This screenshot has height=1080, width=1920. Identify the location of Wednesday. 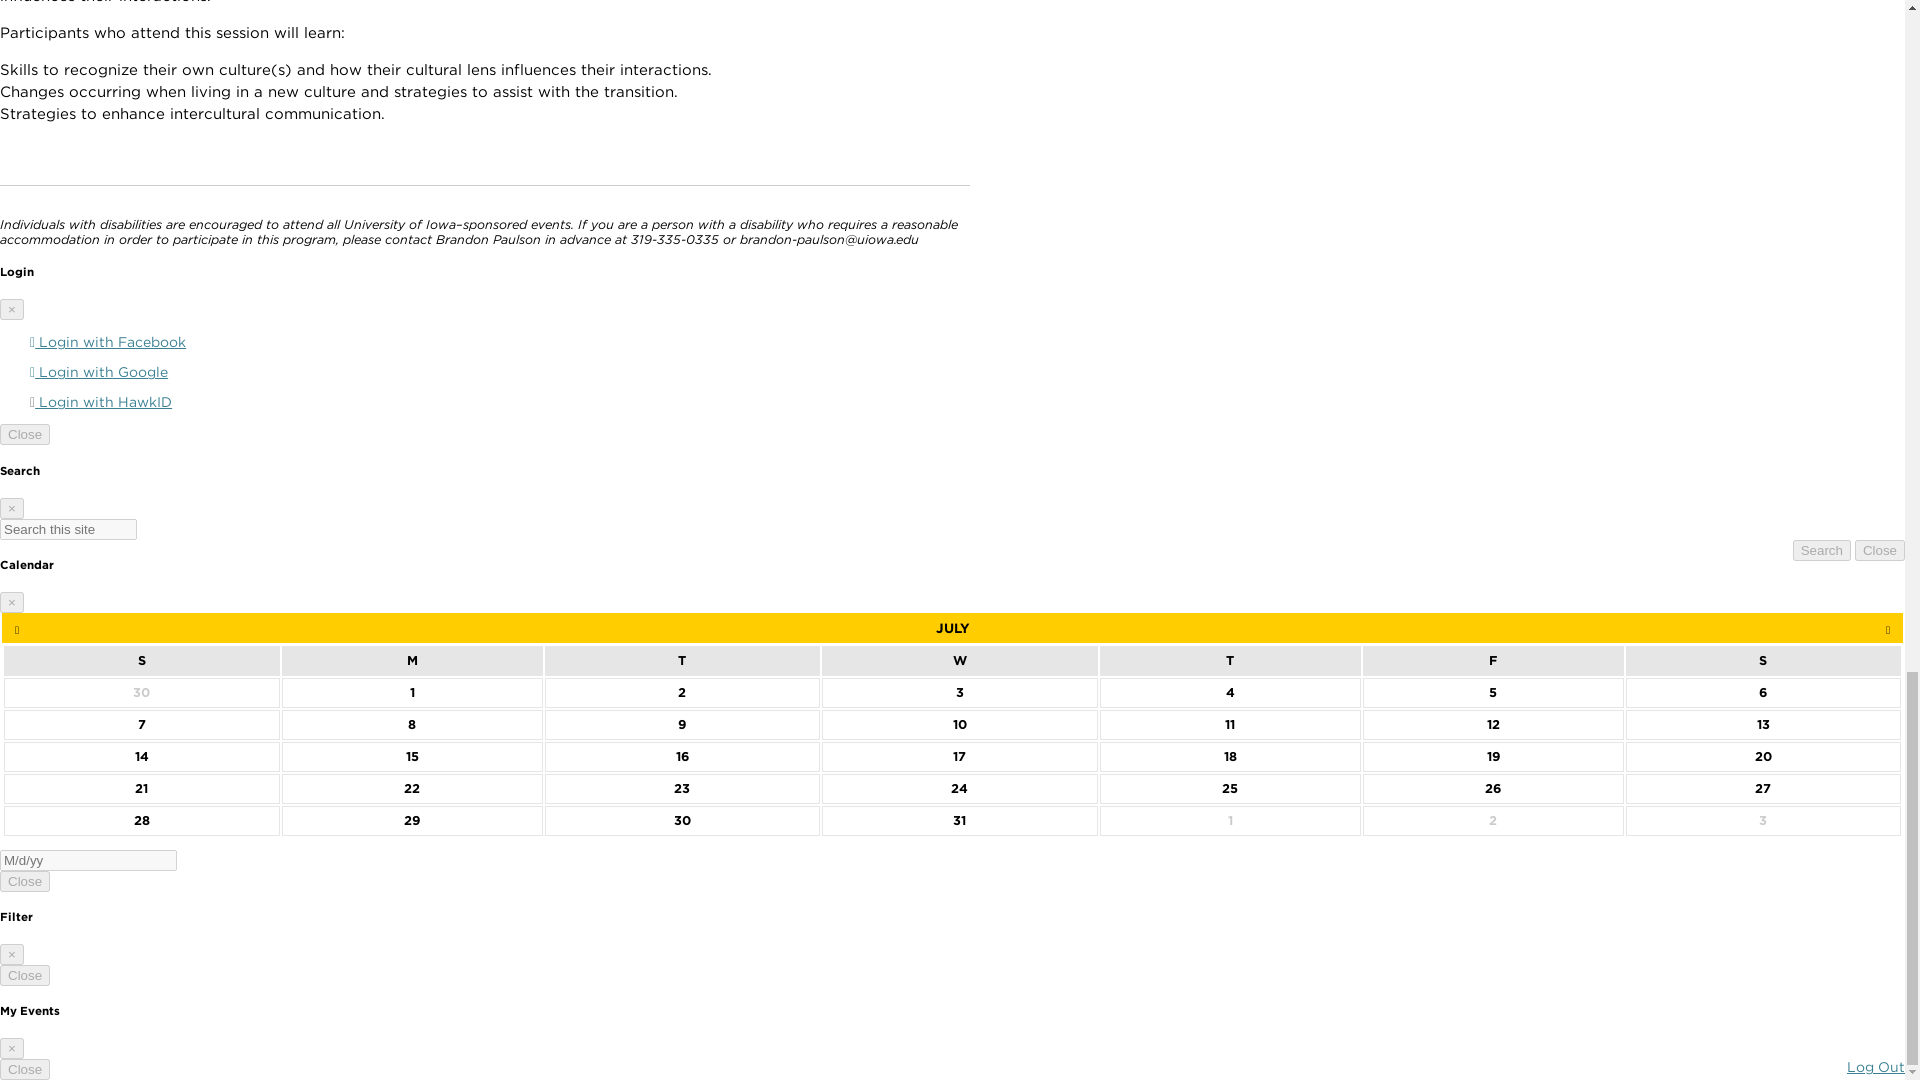
(960, 660).